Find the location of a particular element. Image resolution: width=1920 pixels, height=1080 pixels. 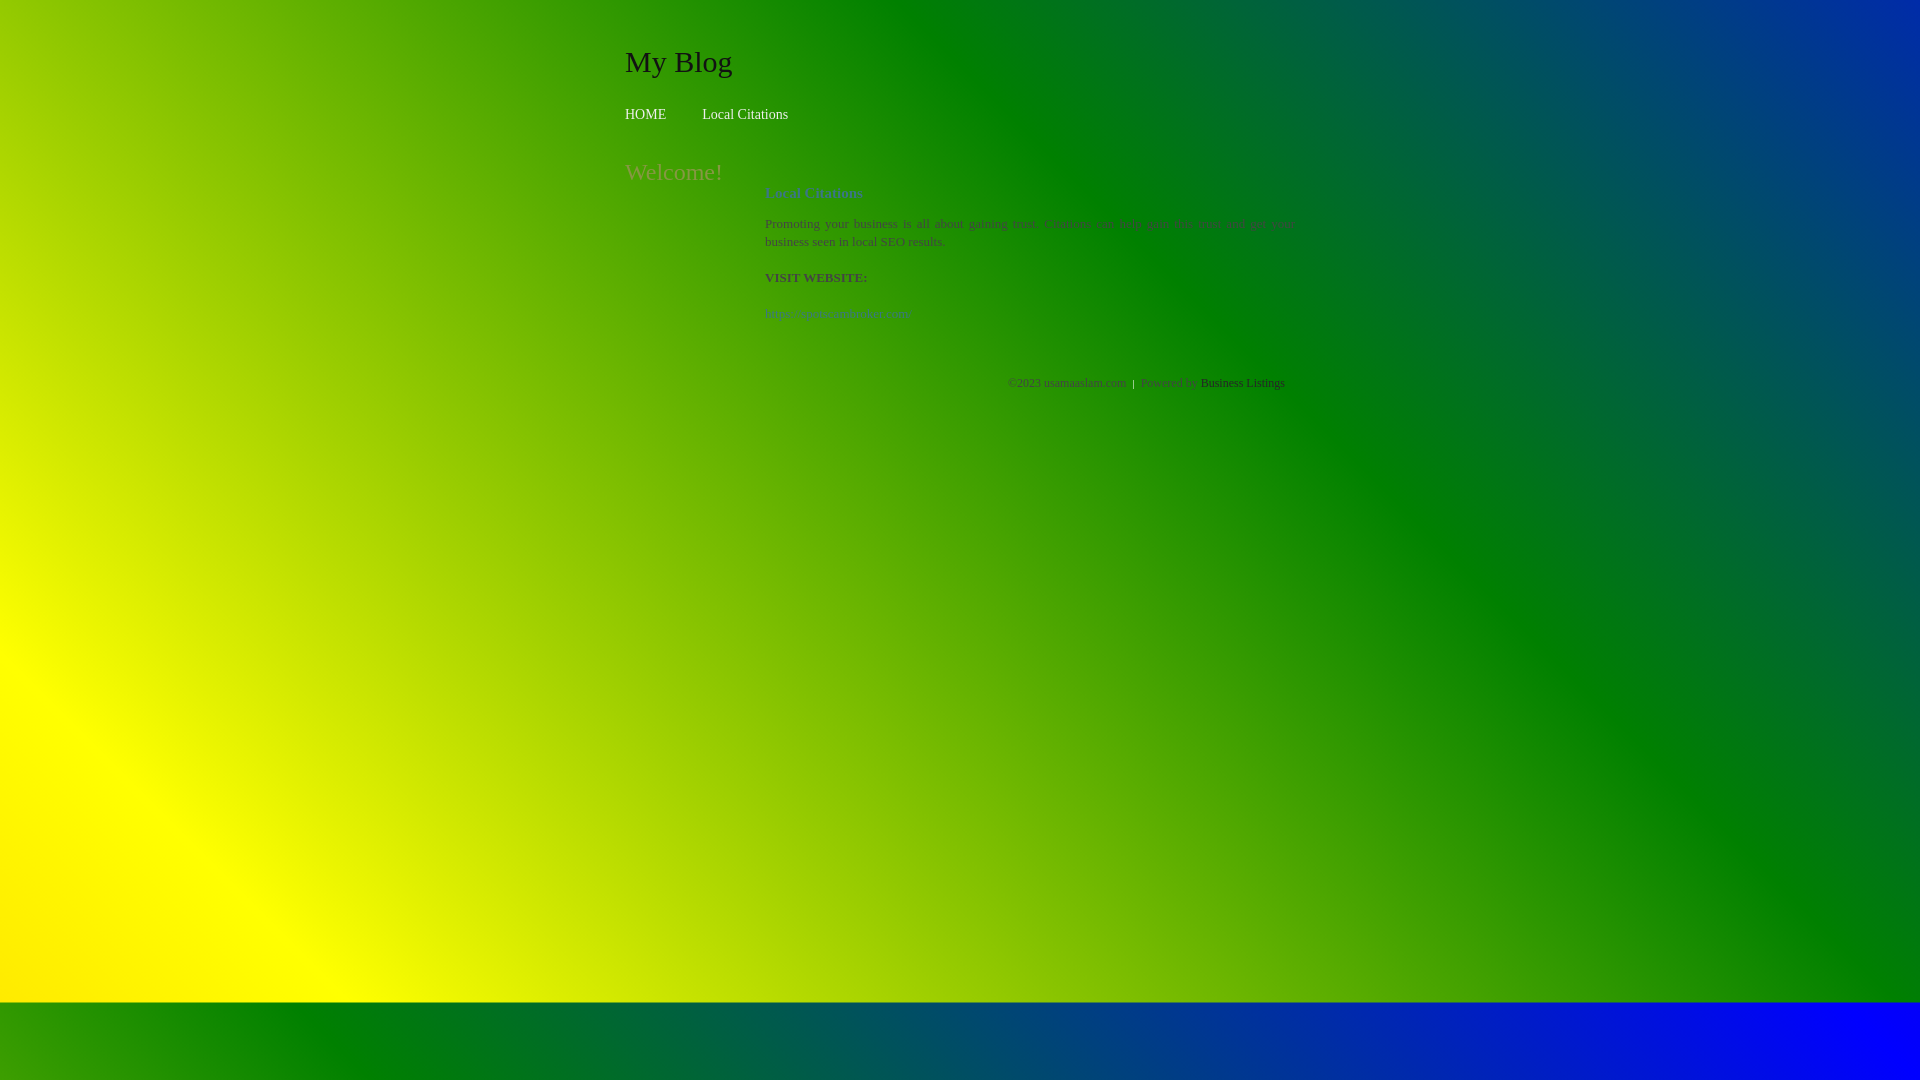

Local Citations is located at coordinates (745, 114).